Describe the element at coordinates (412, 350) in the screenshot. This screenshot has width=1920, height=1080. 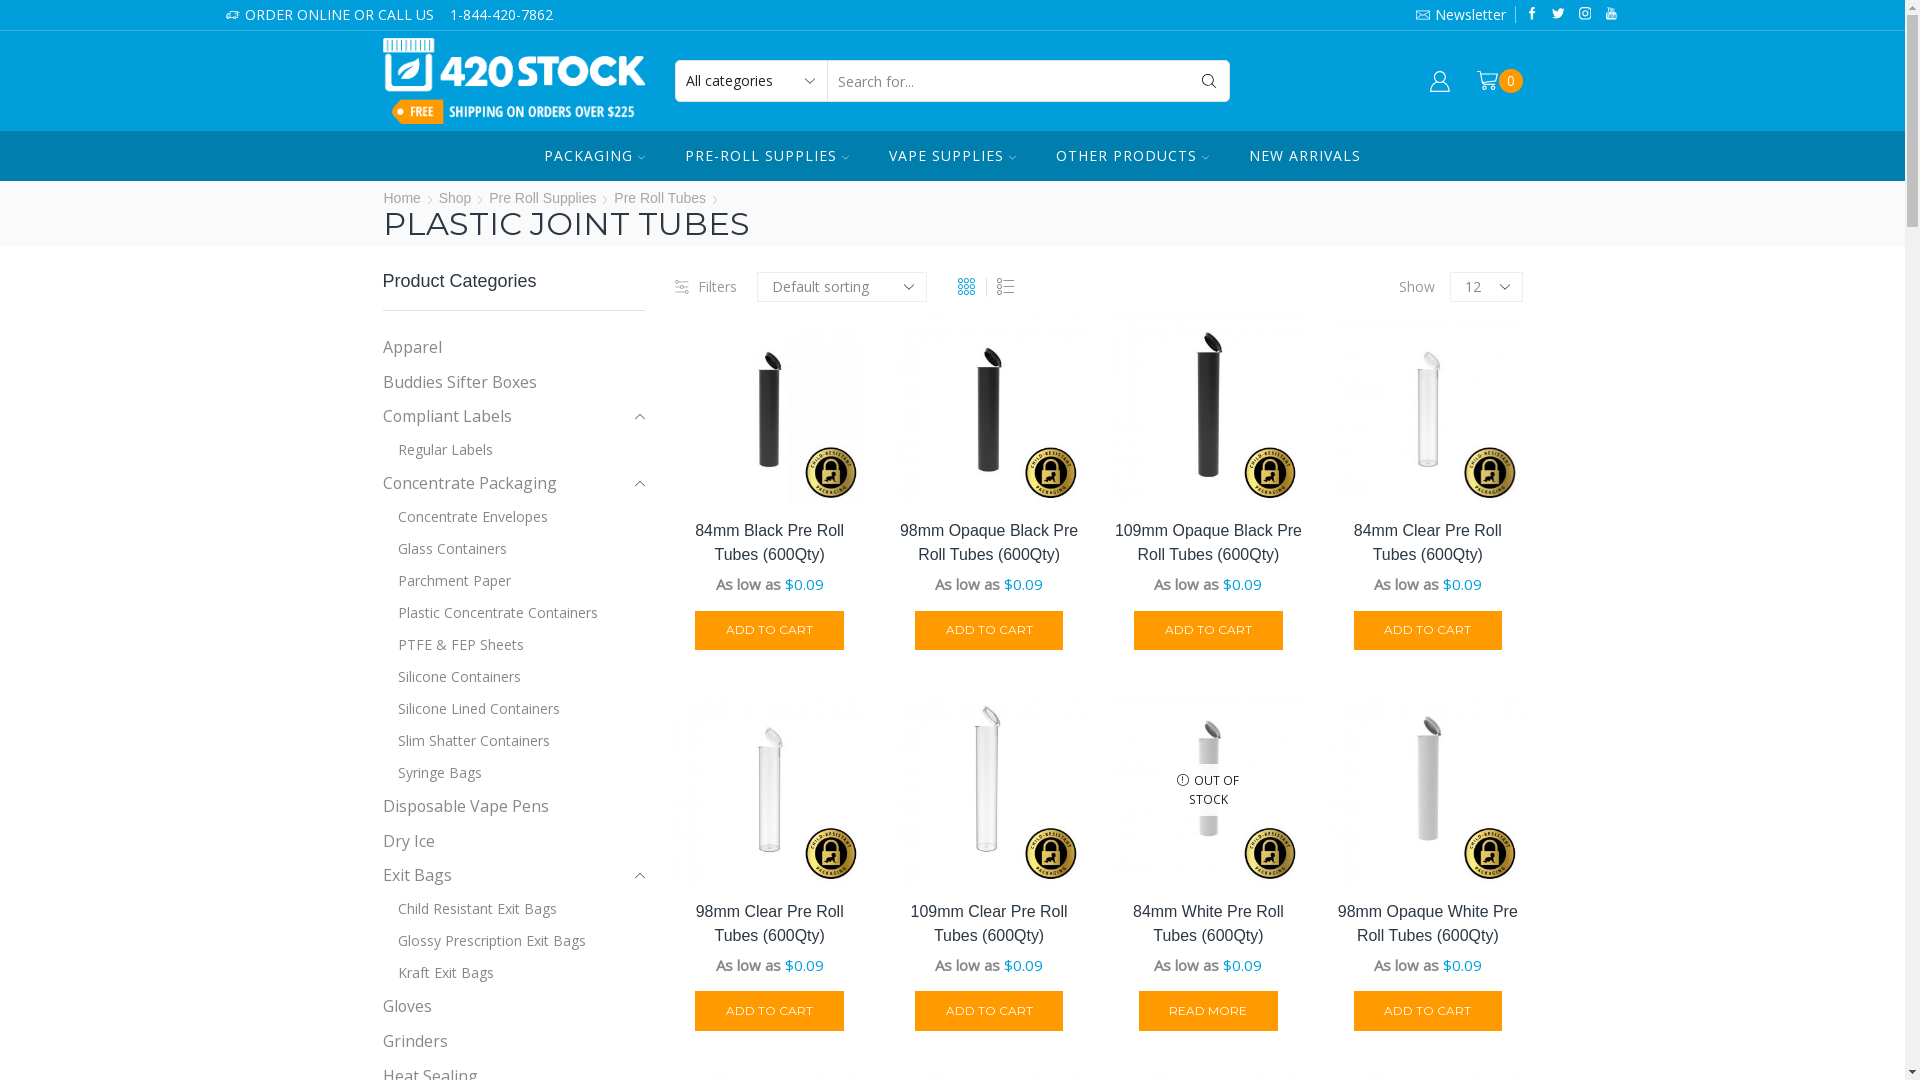
I see `Apparel` at that location.